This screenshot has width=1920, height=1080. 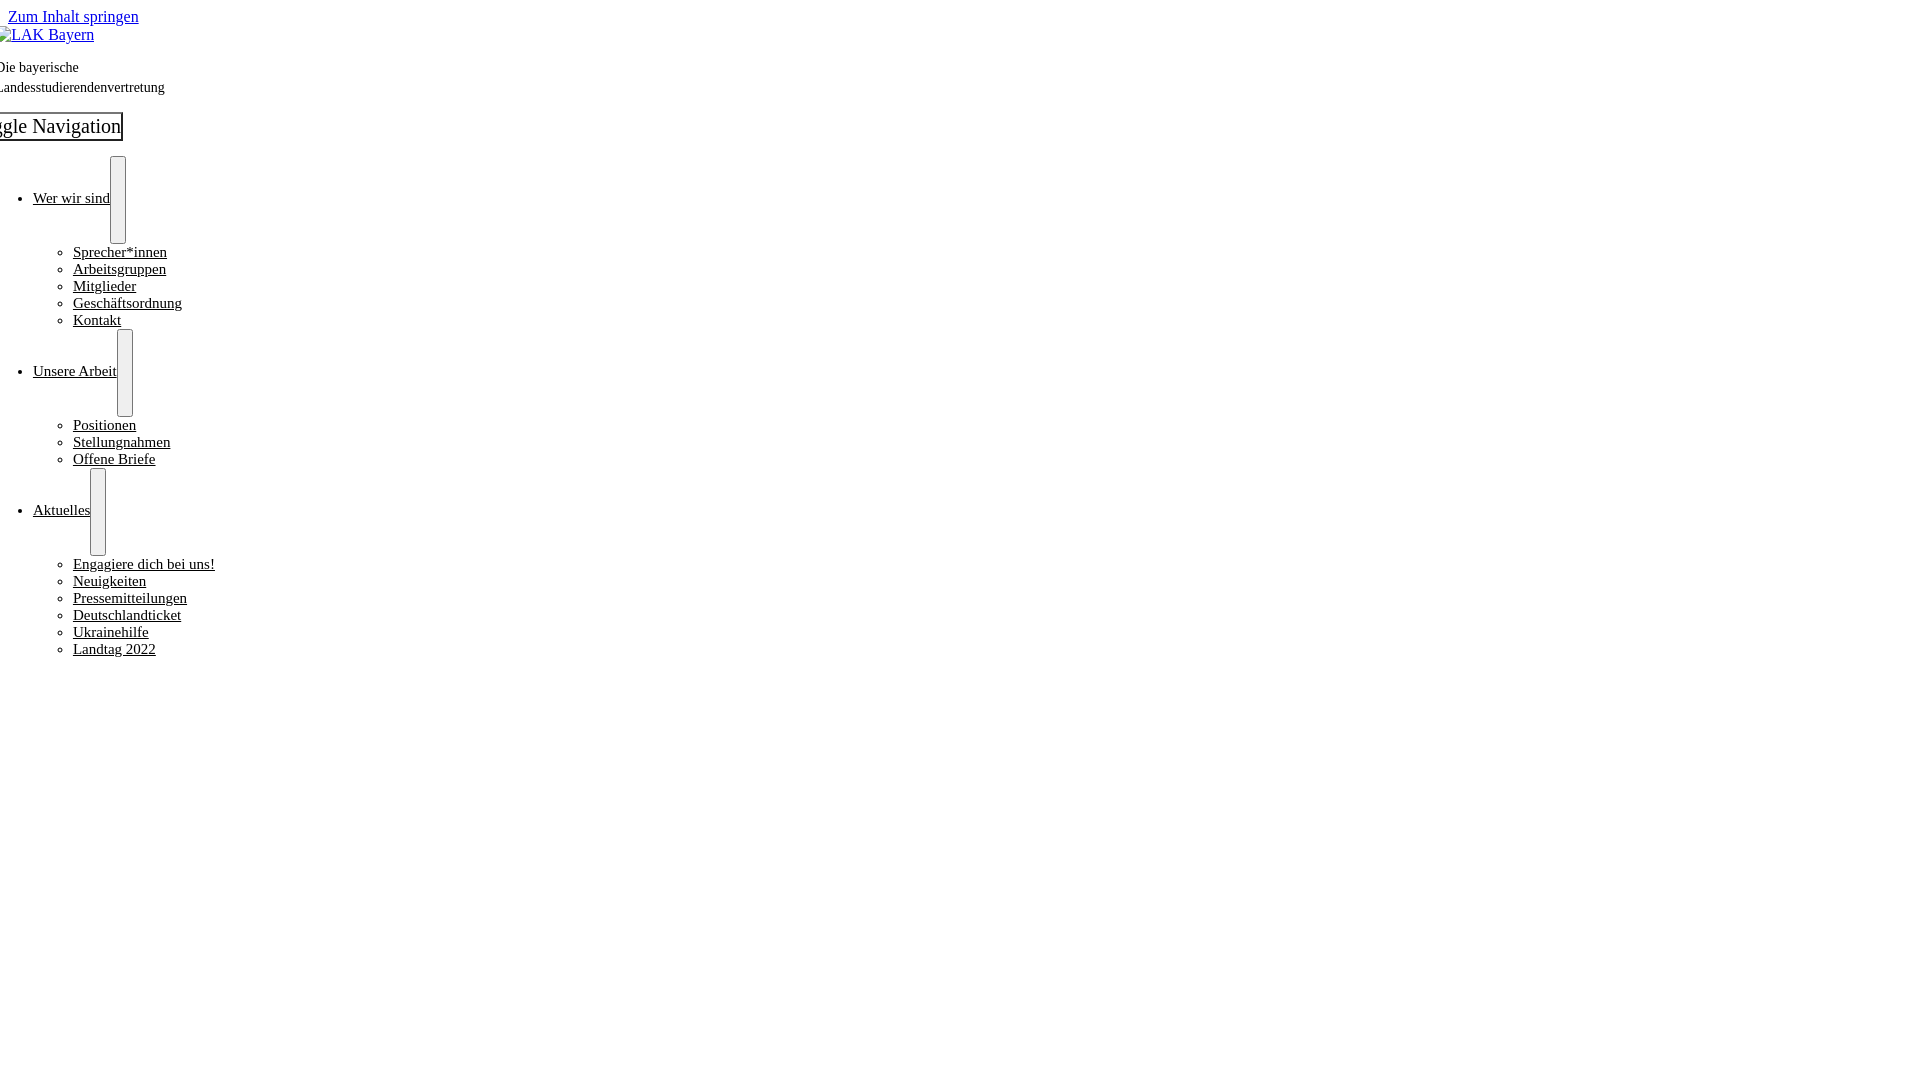 What do you see at coordinates (74, 16) in the screenshot?
I see `Zum Inhalt springen` at bounding box center [74, 16].